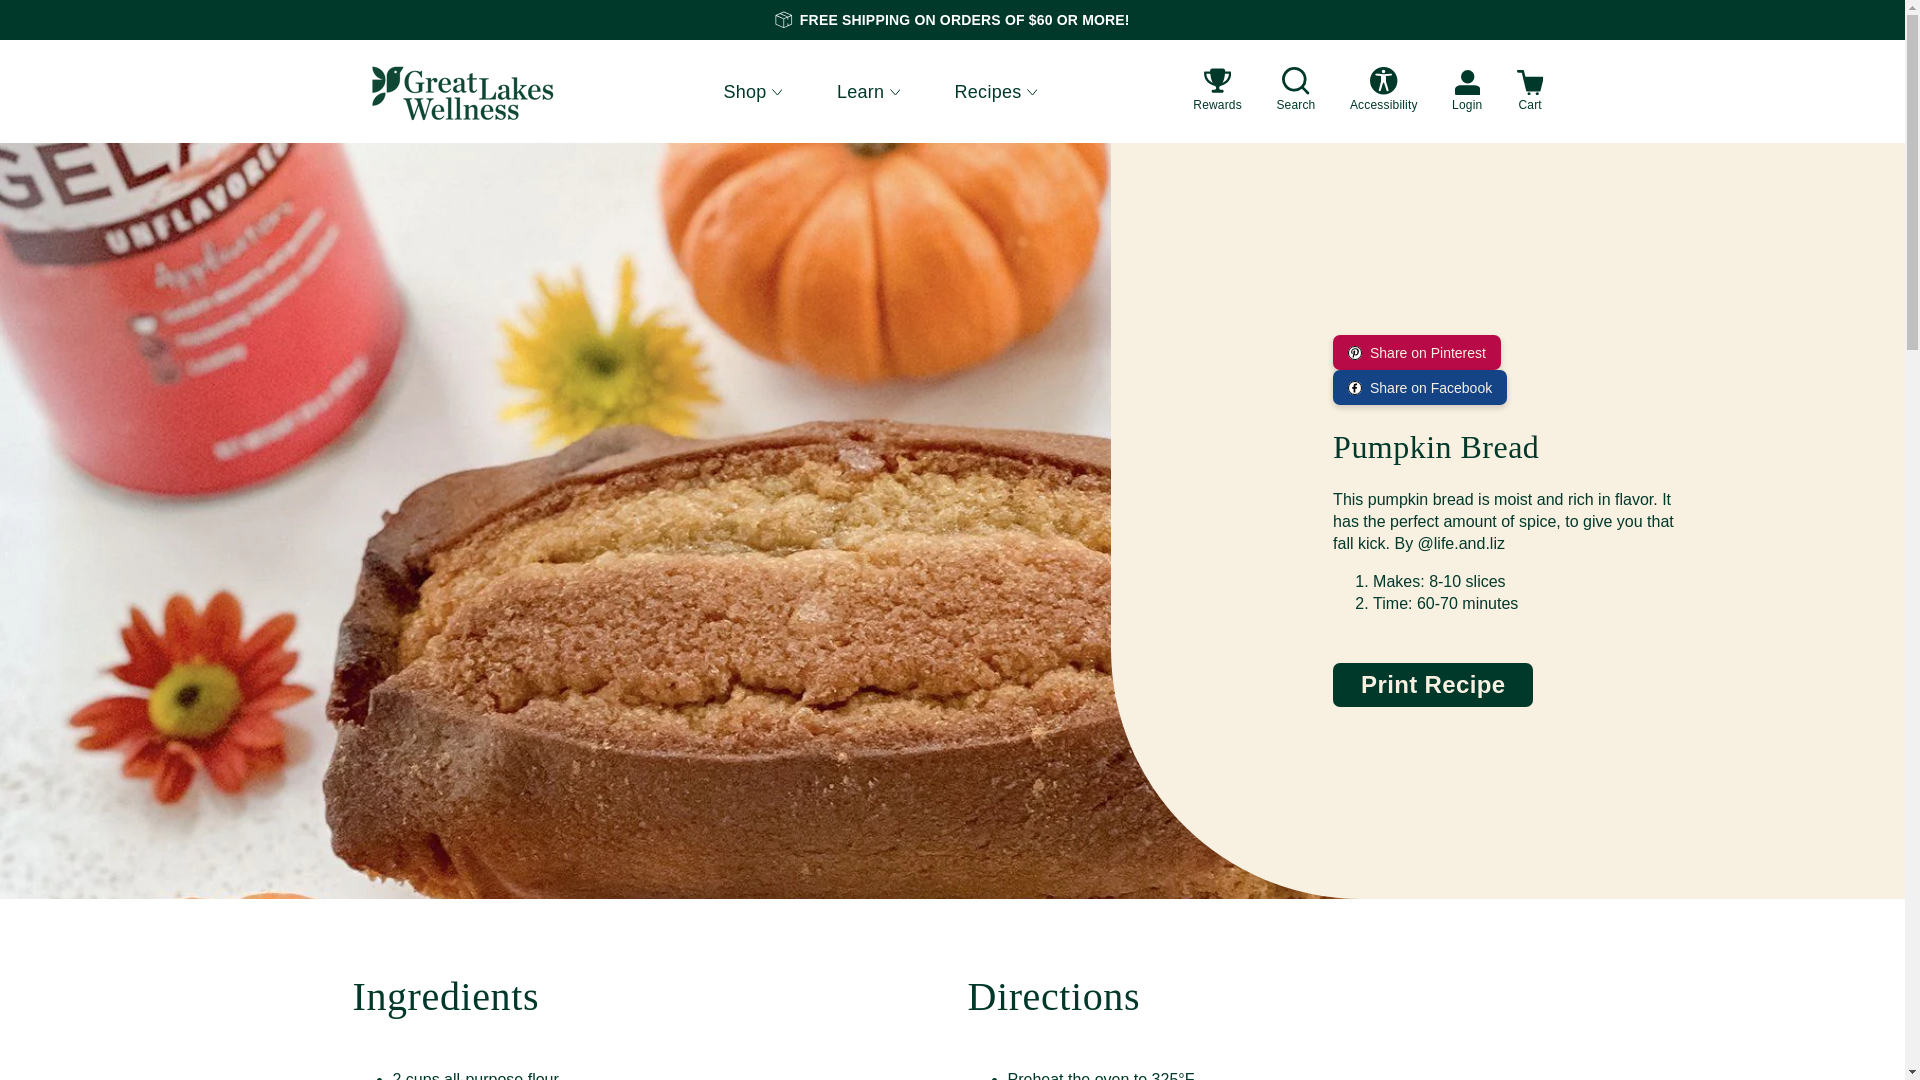 This screenshot has height=1080, width=1920. I want to click on Recipes, so click(996, 90).